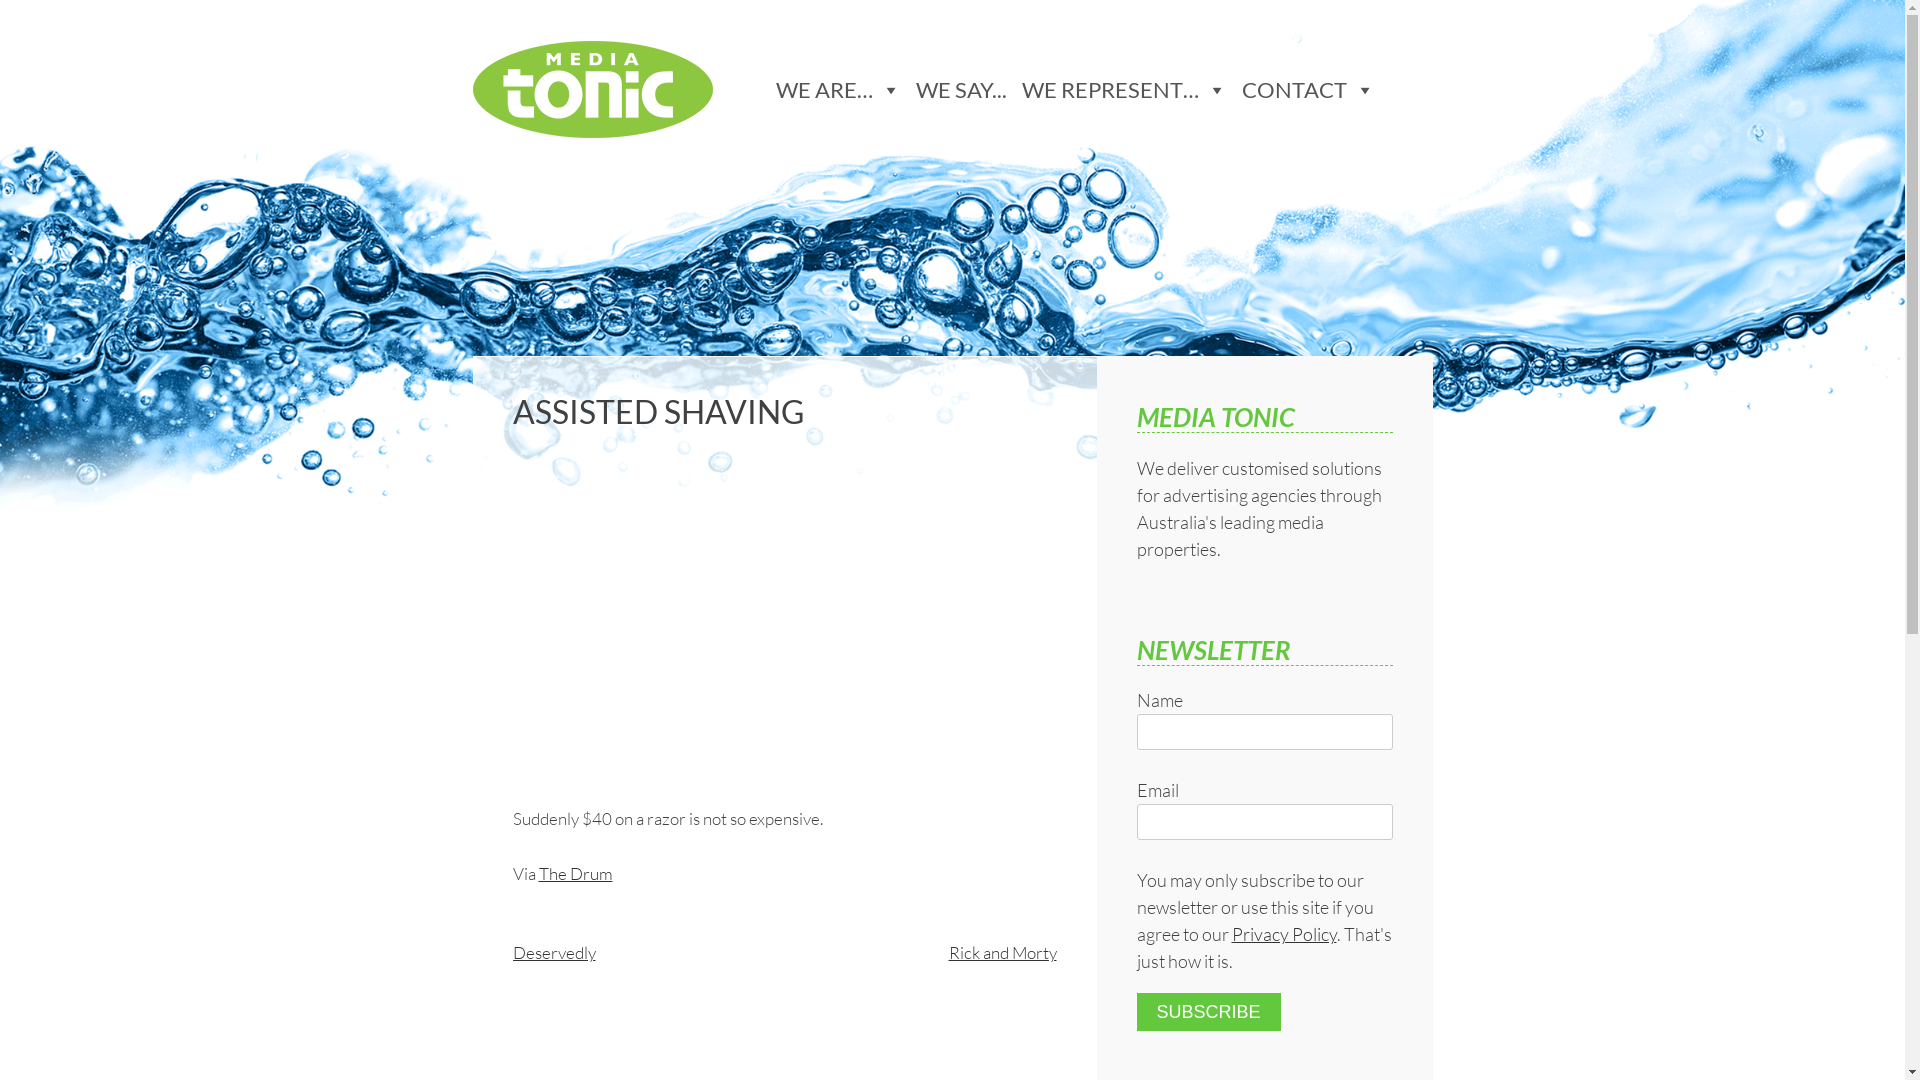 The height and width of the screenshot is (1080, 1920). What do you see at coordinates (969, 90) in the screenshot?
I see `WE SAY...` at bounding box center [969, 90].